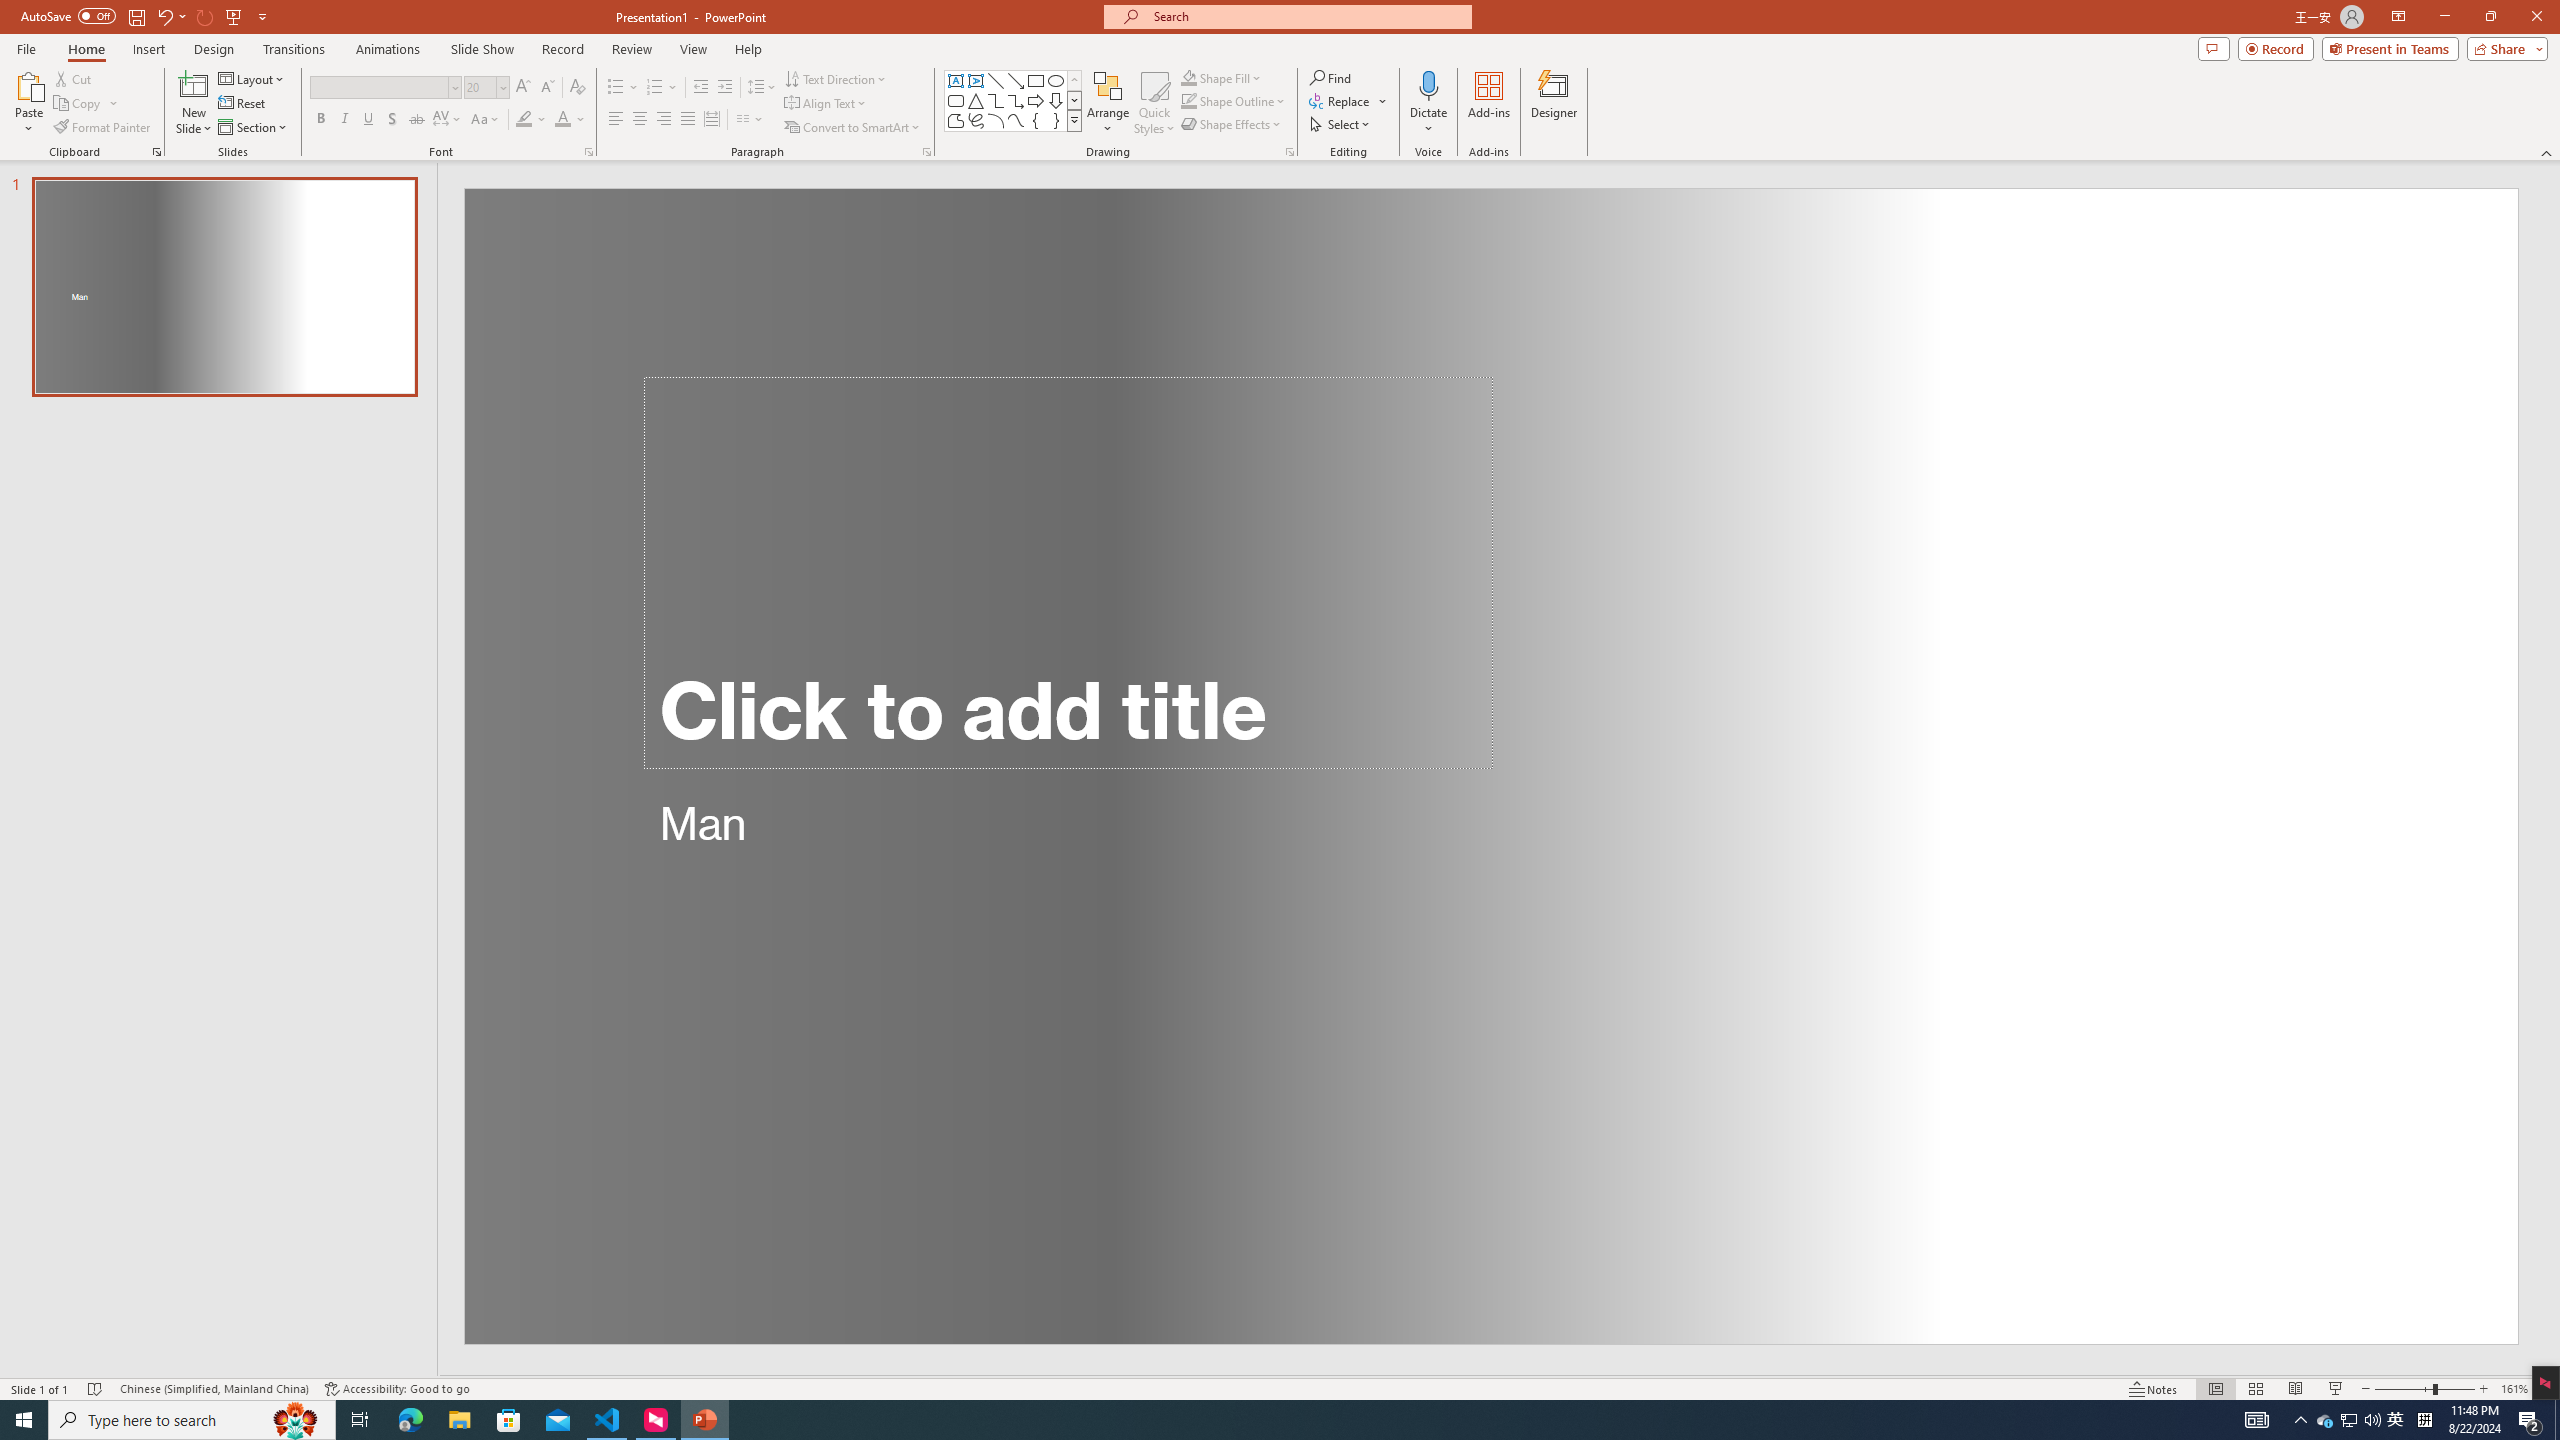 This screenshot has width=2560, height=1440. What do you see at coordinates (148, 49) in the screenshot?
I see `Insert` at bounding box center [148, 49].